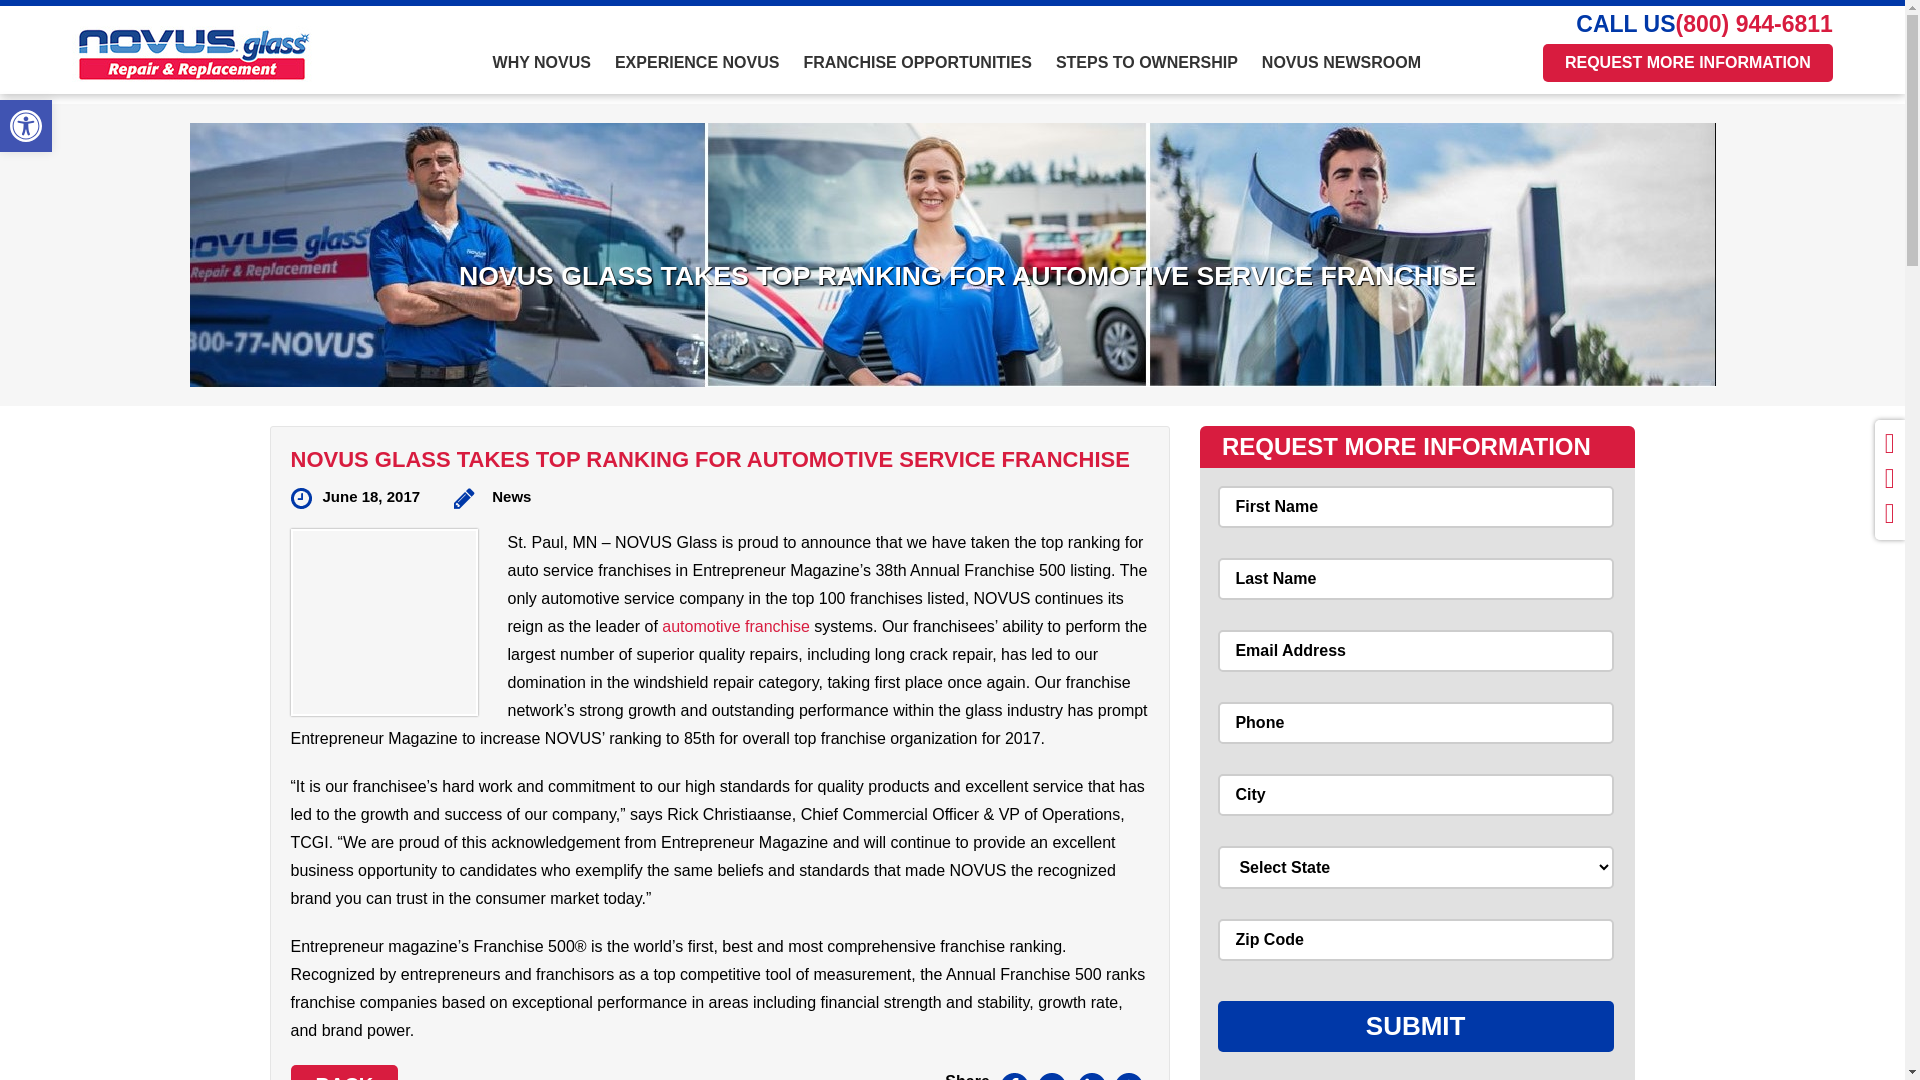 This screenshot has height=1080, width=1920. Describe the element at coordinates (26, 126) in the screenshot. I see `Accessibility Tools` at that location.